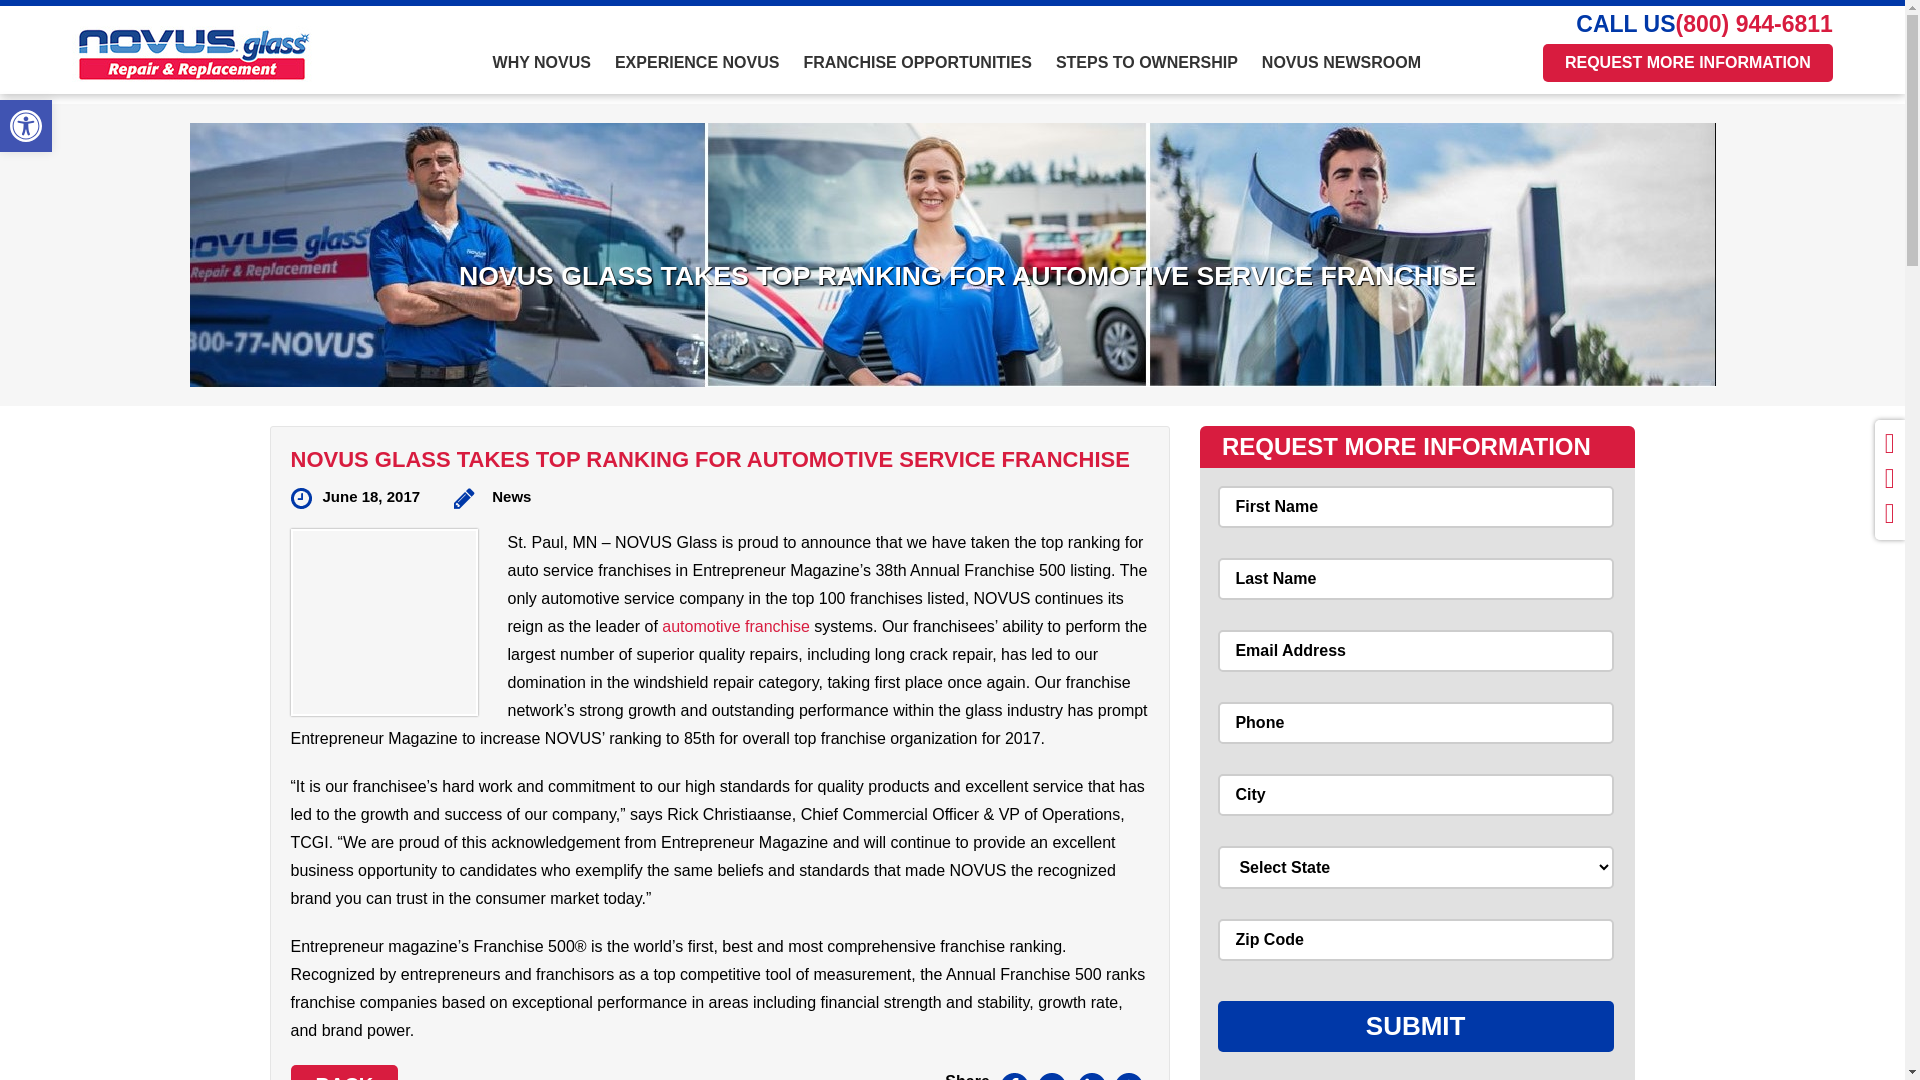 This screenshot has height=1080, width=1920. Describe the element at coordinates (26, 126) in the screenshot. I see `Accessibility Tools` at that location.